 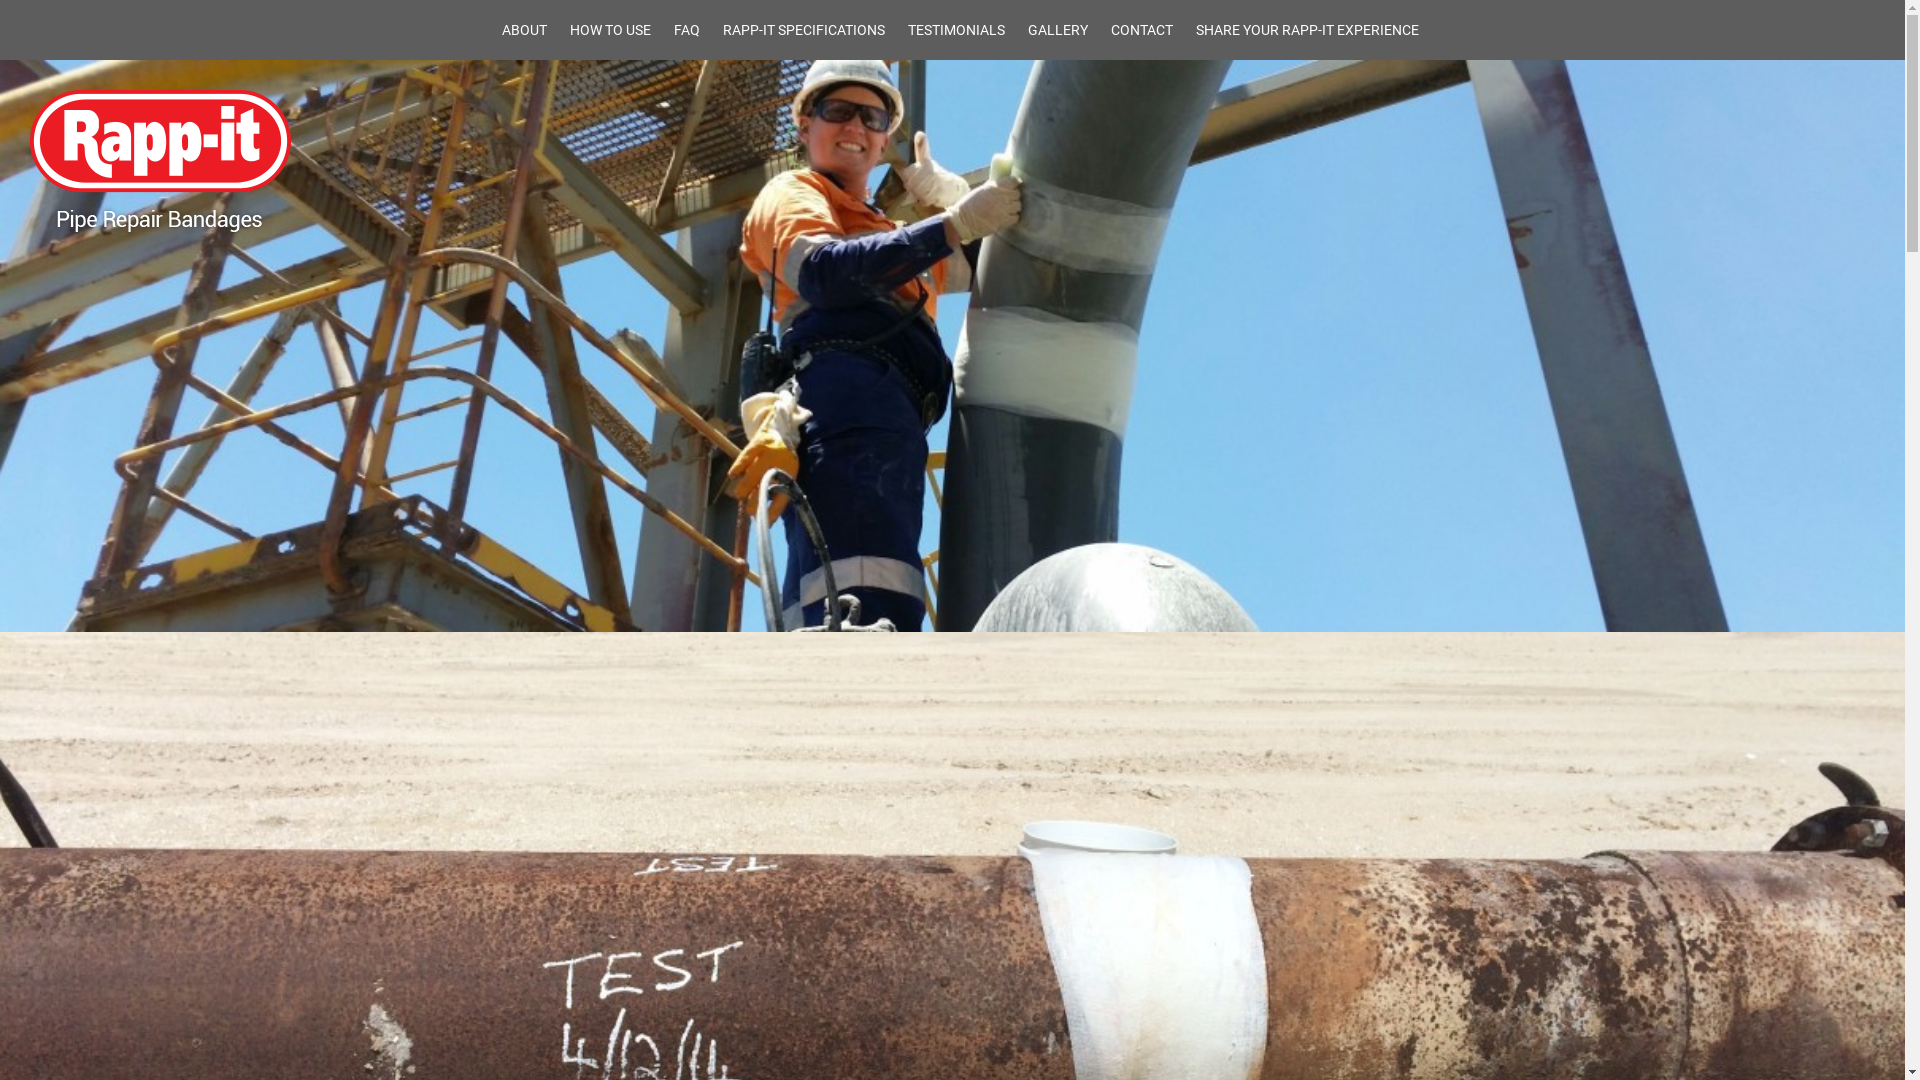 What do you see at coordinates (803, 30) in the screenshot?
I see `RAPP-IT SPECIFICATIONS` at bounding box center [803, 30].